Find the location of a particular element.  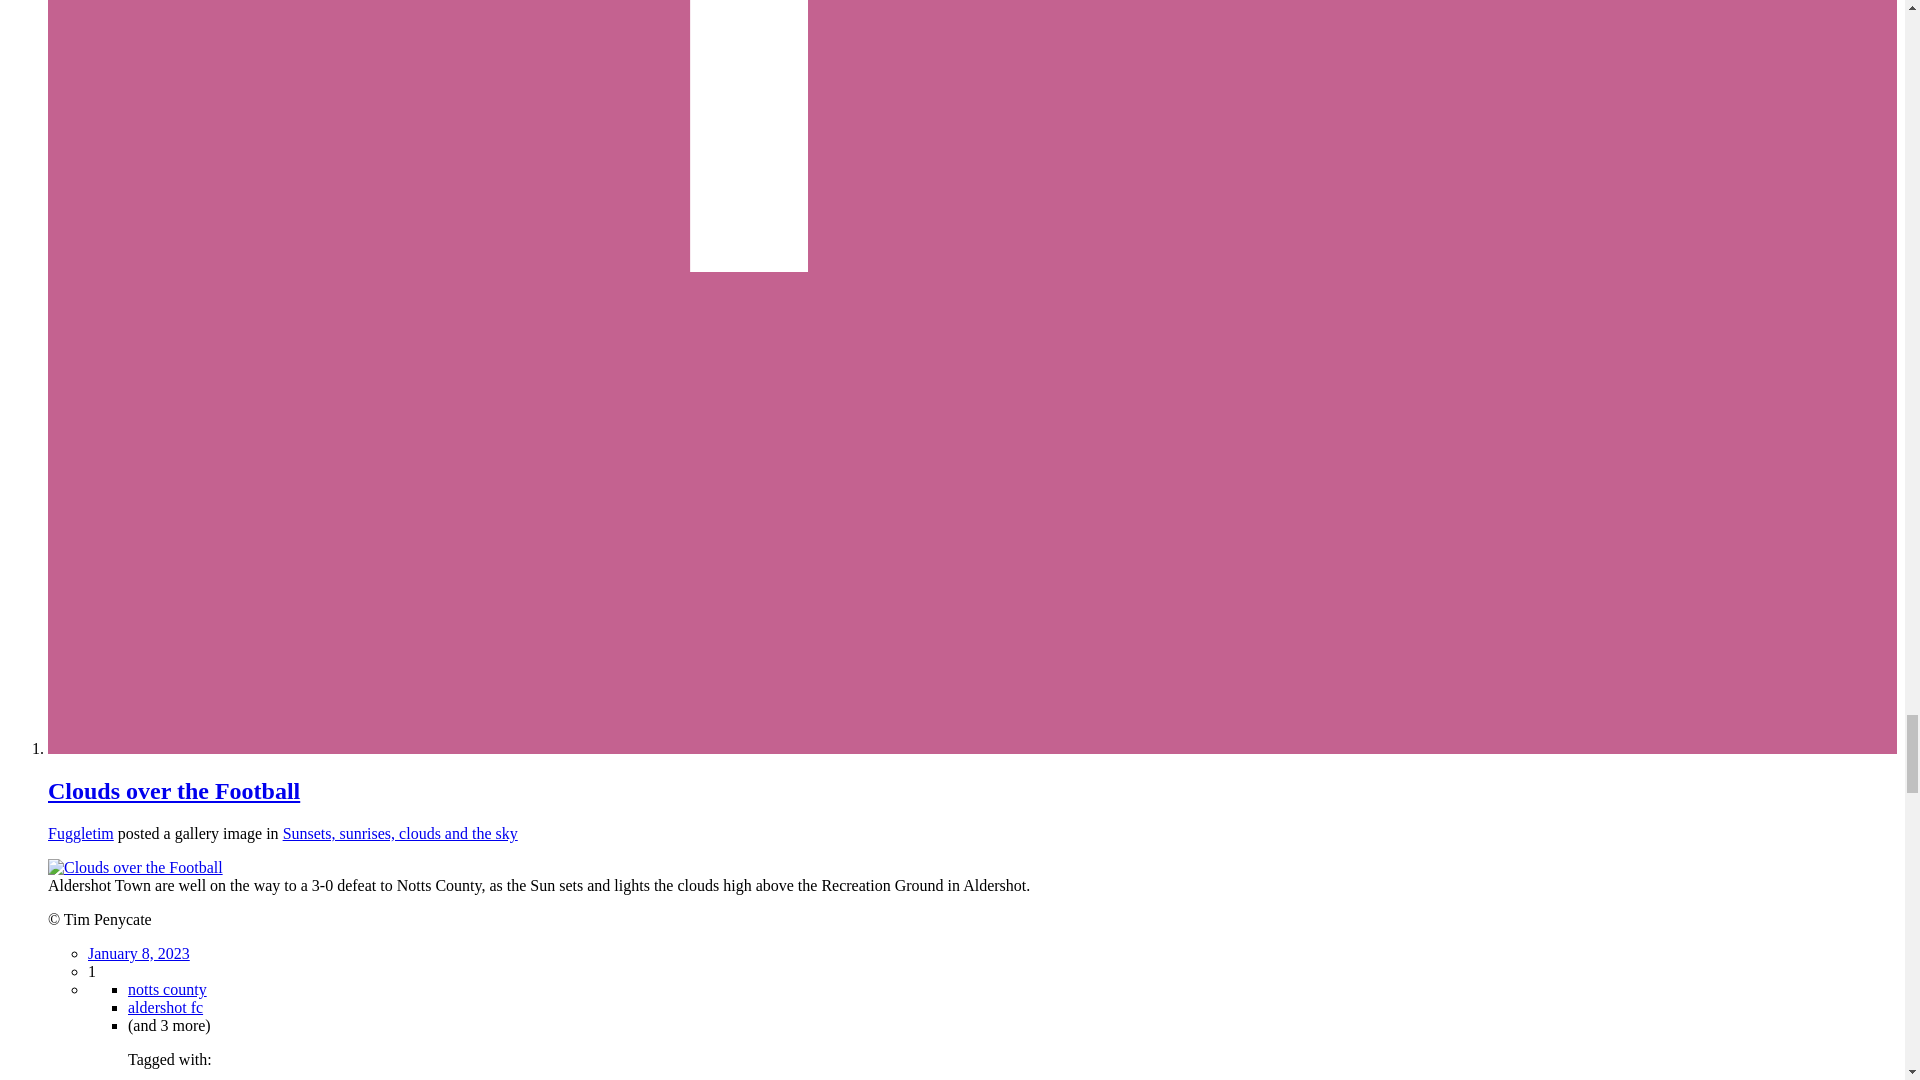

Go to Fuggletim's profile is located at coordinates (80, 834).